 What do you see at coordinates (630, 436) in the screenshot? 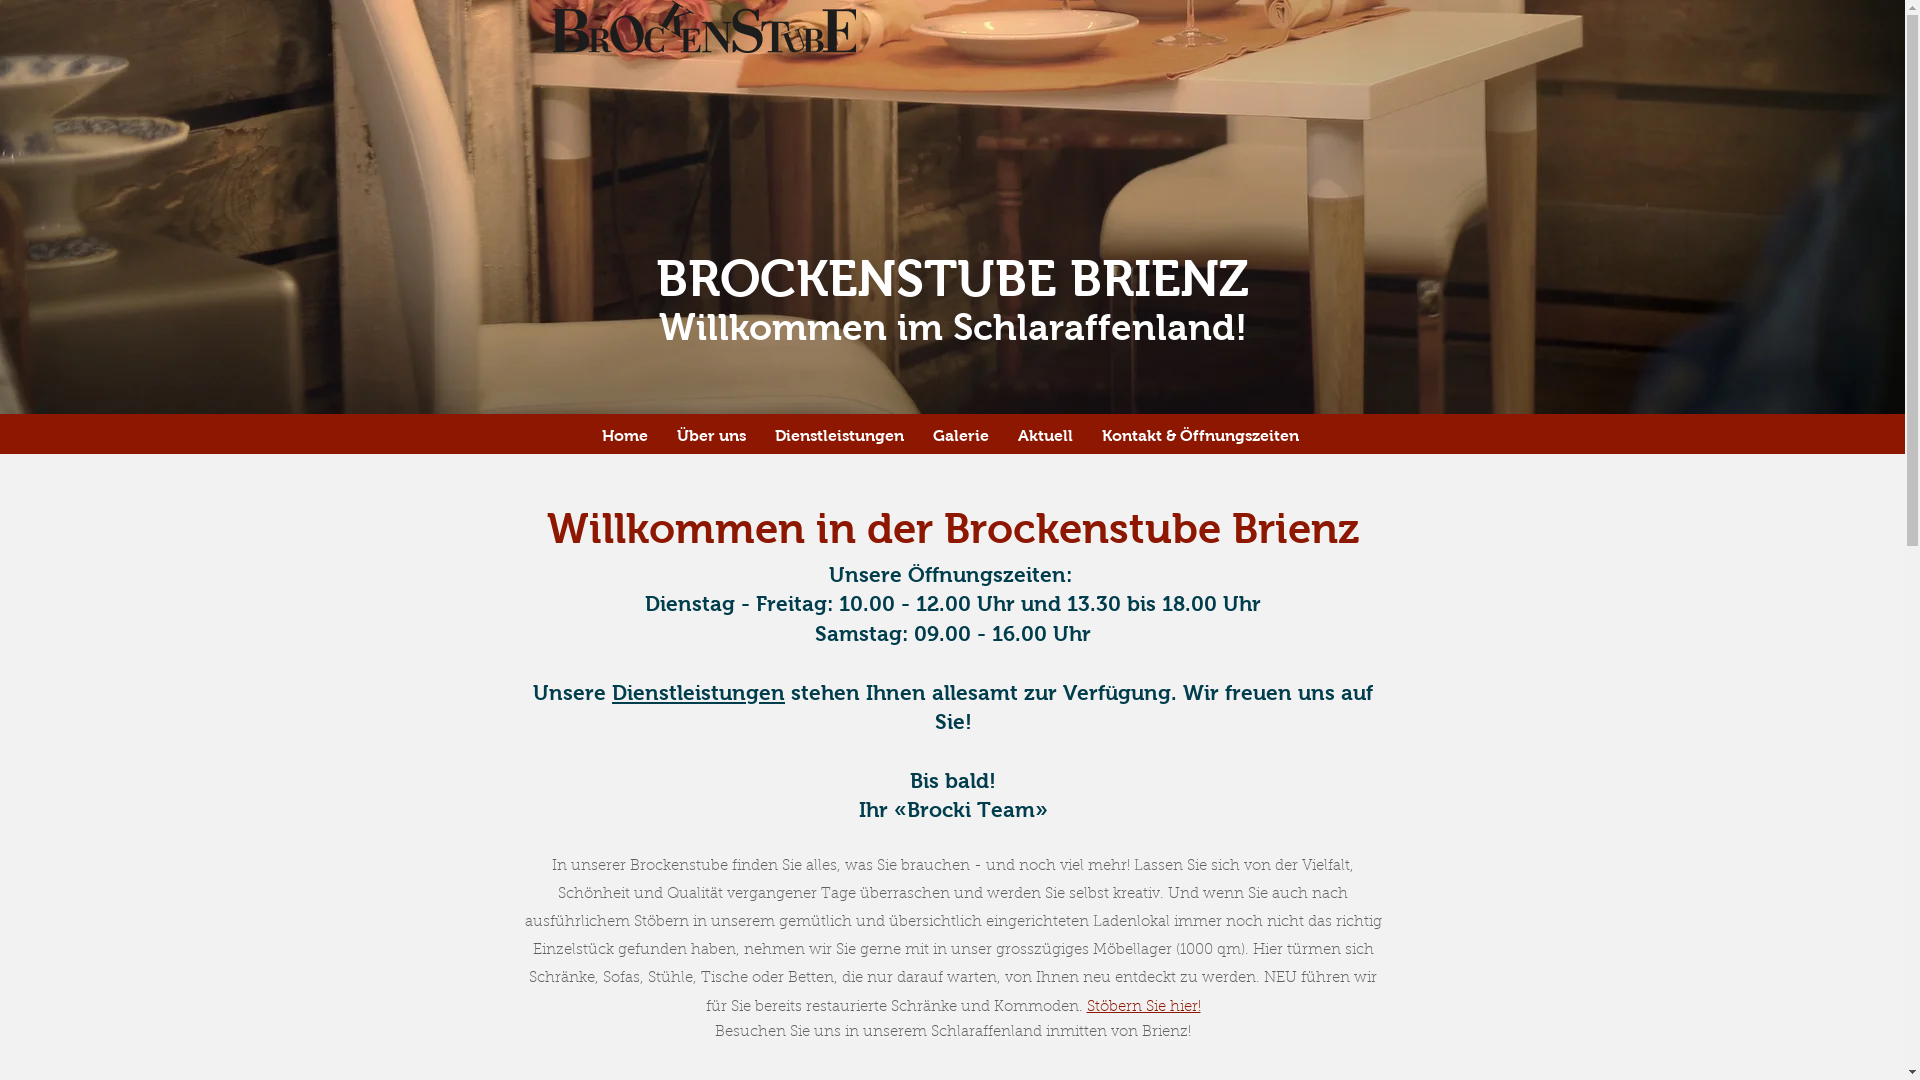
I see `Home` at bounding box center [630, 436].